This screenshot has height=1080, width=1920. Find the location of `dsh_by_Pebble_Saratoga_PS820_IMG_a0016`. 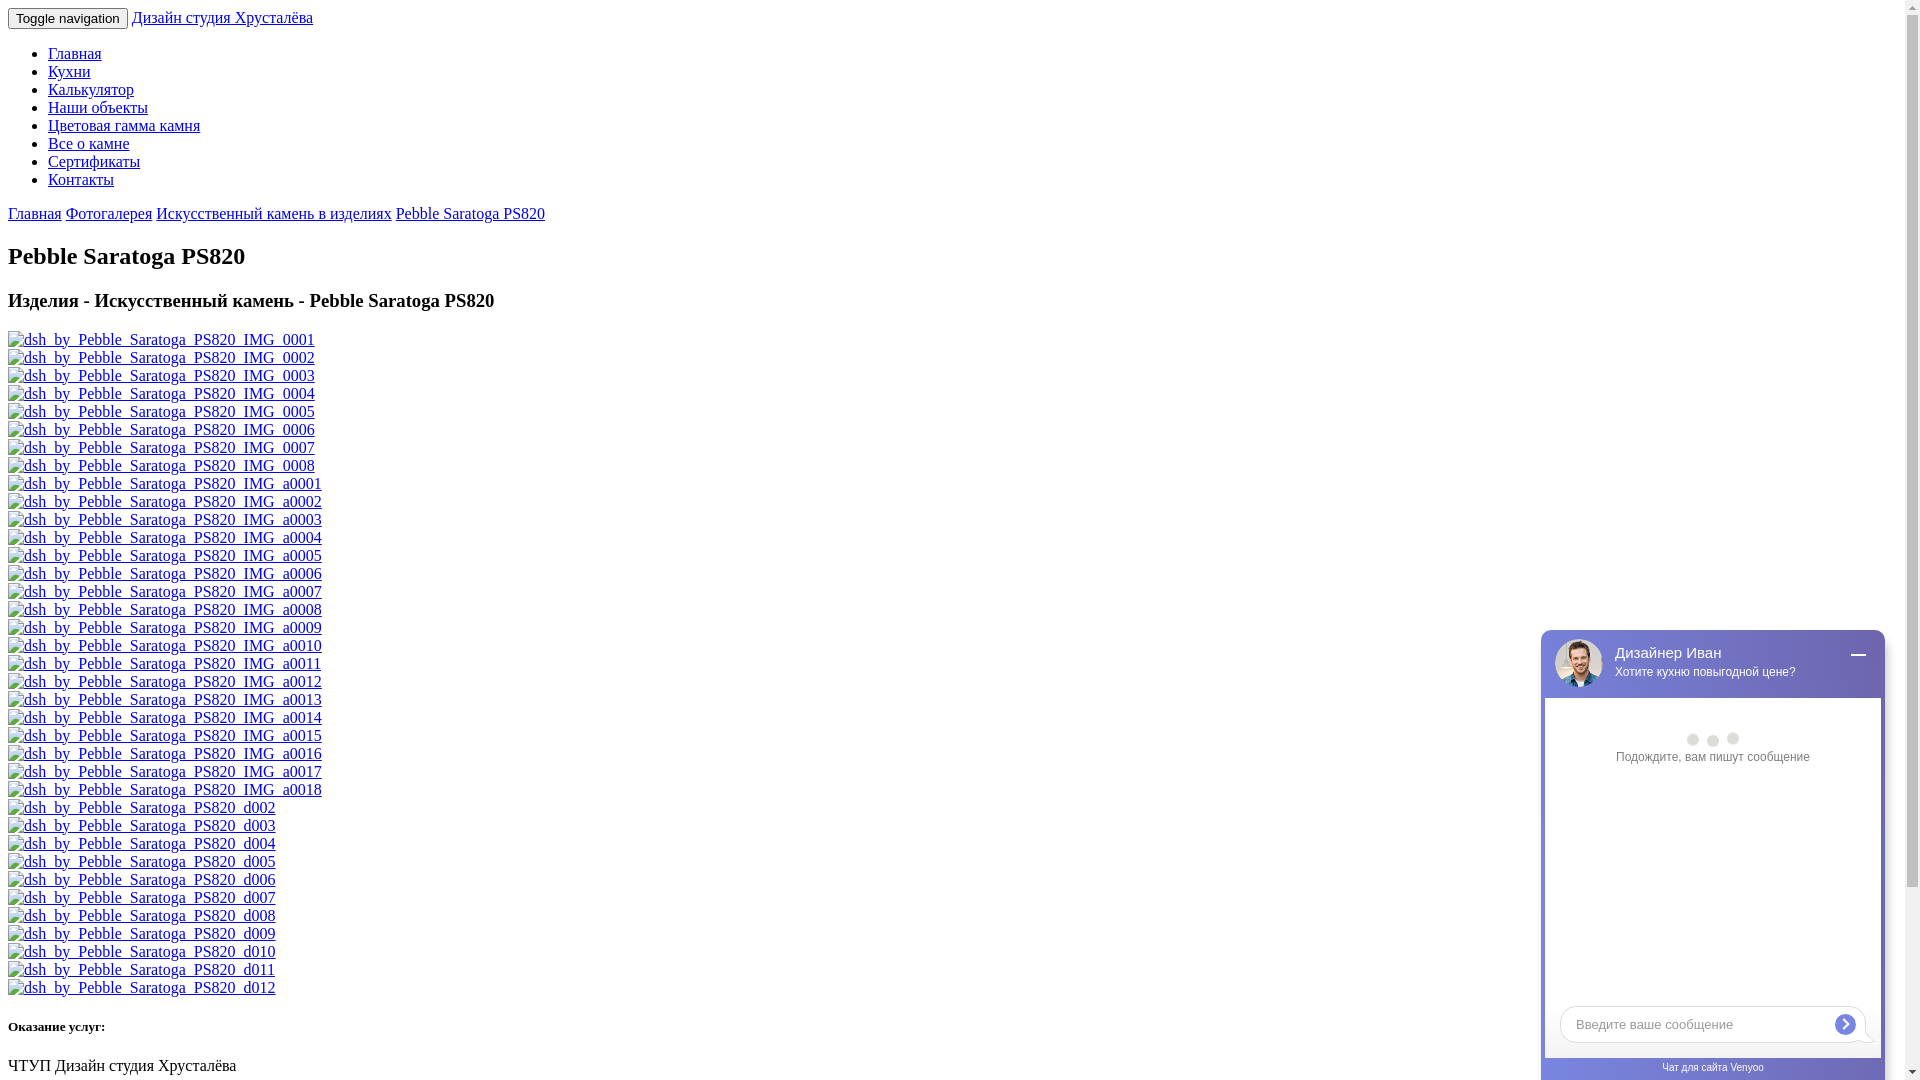

dsh_by_Pebble_Saratoga_PS820_IMG_a0016 is located at coordinates (165, 754).